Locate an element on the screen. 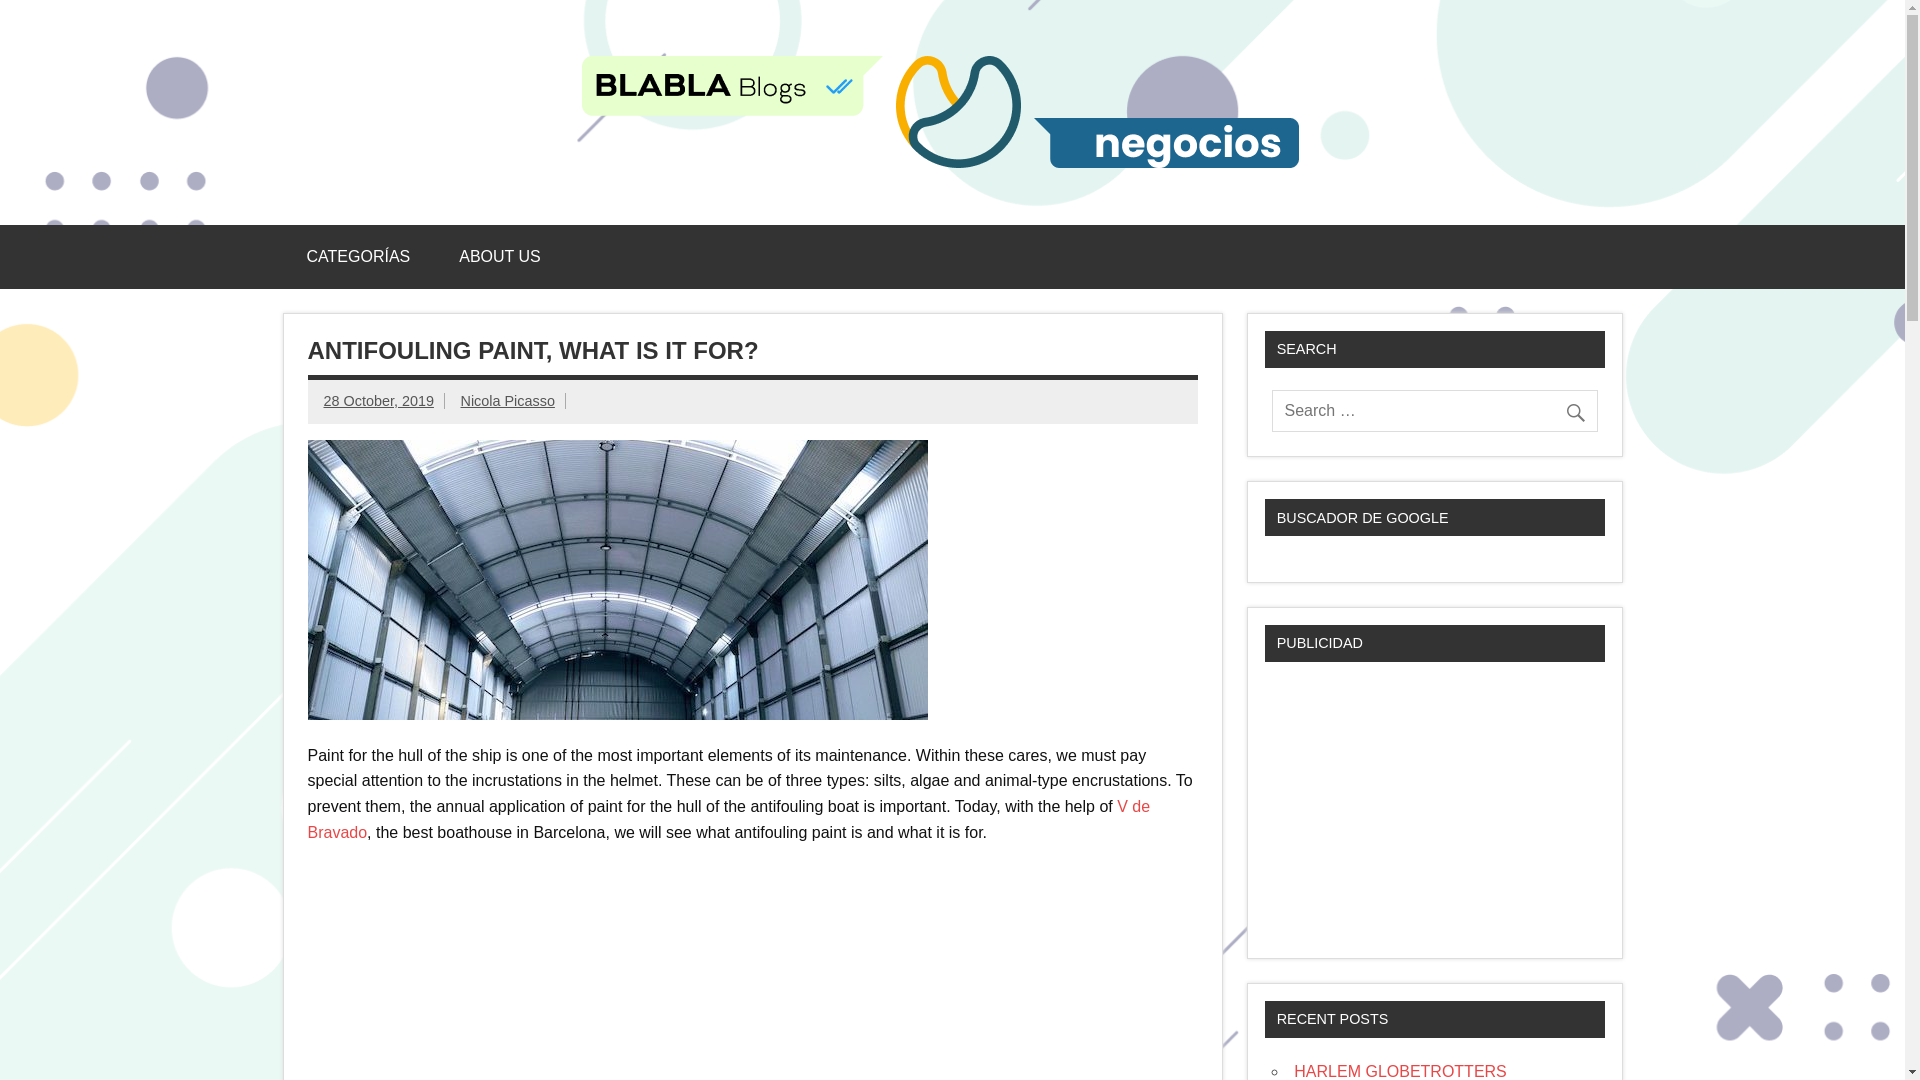 The width and height of the screenshot is (1920, 1080). View all posts by Nicola Picasso is located at coordinates (507, 401).